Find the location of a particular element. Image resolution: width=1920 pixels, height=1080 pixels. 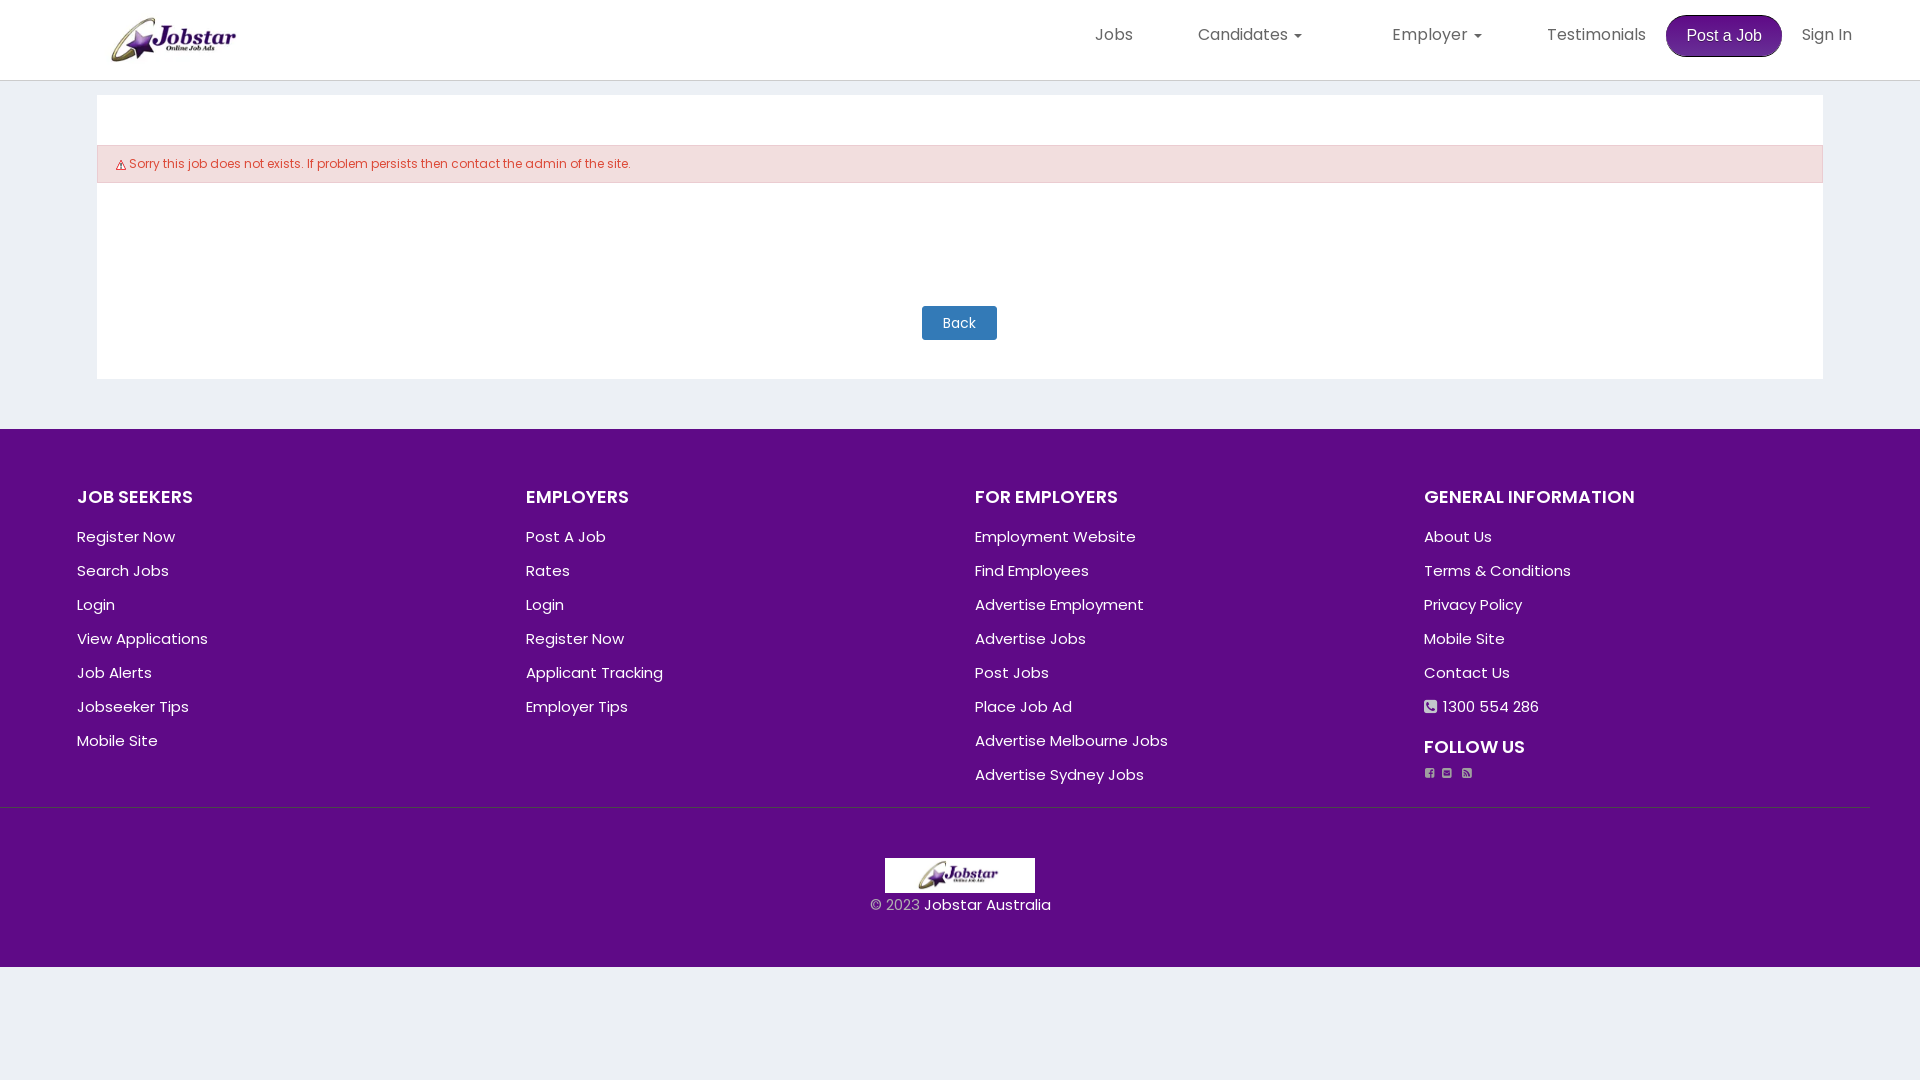

Employer is located at coordinates (1437, 35).